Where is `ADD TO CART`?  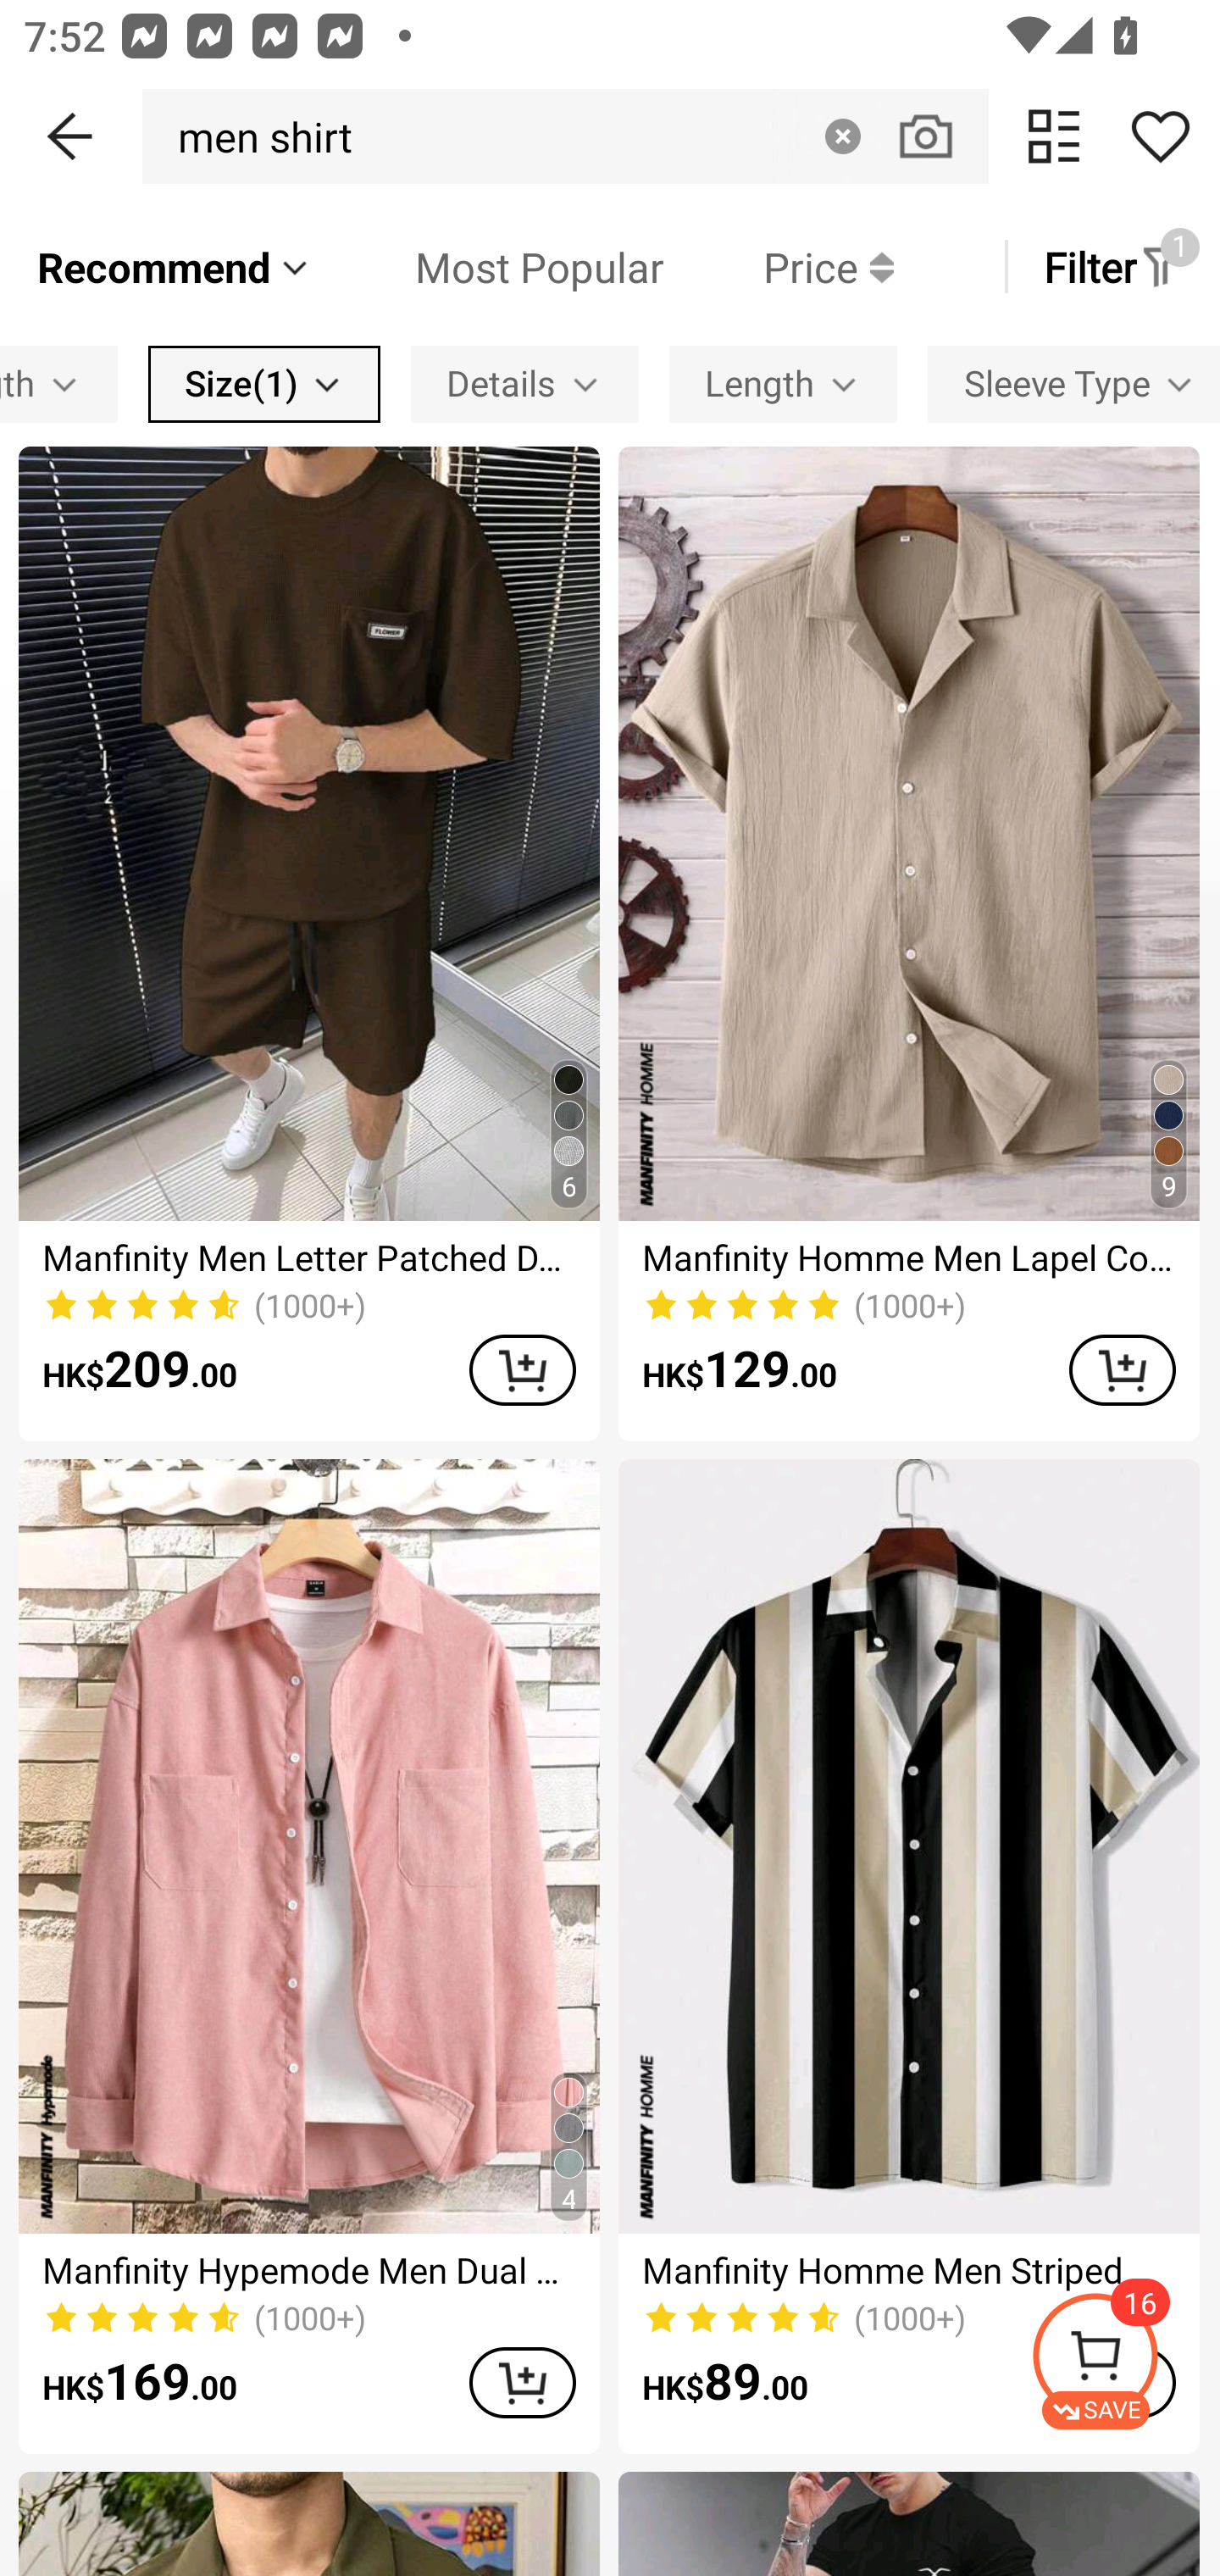 ADD TO CART is located at coordinates (522, 2383).